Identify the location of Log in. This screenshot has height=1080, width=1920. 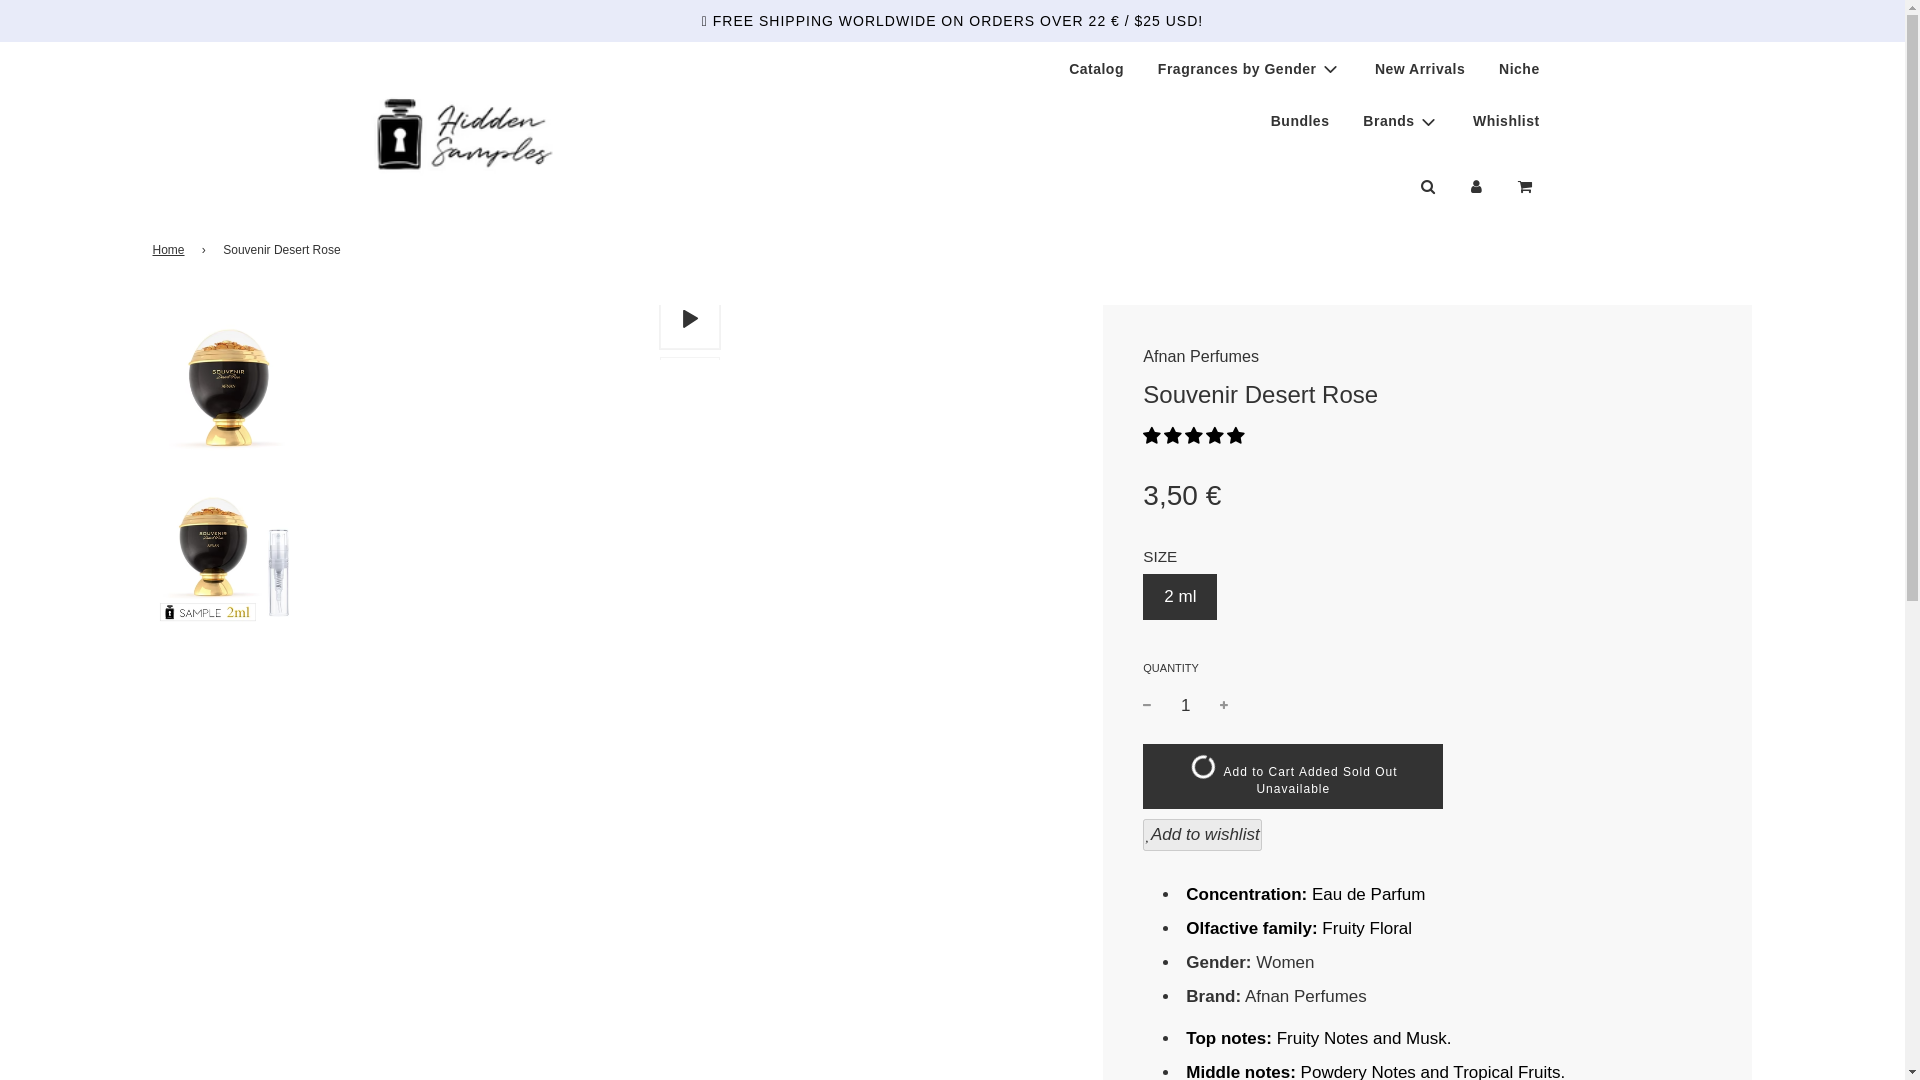
(1476, 186).